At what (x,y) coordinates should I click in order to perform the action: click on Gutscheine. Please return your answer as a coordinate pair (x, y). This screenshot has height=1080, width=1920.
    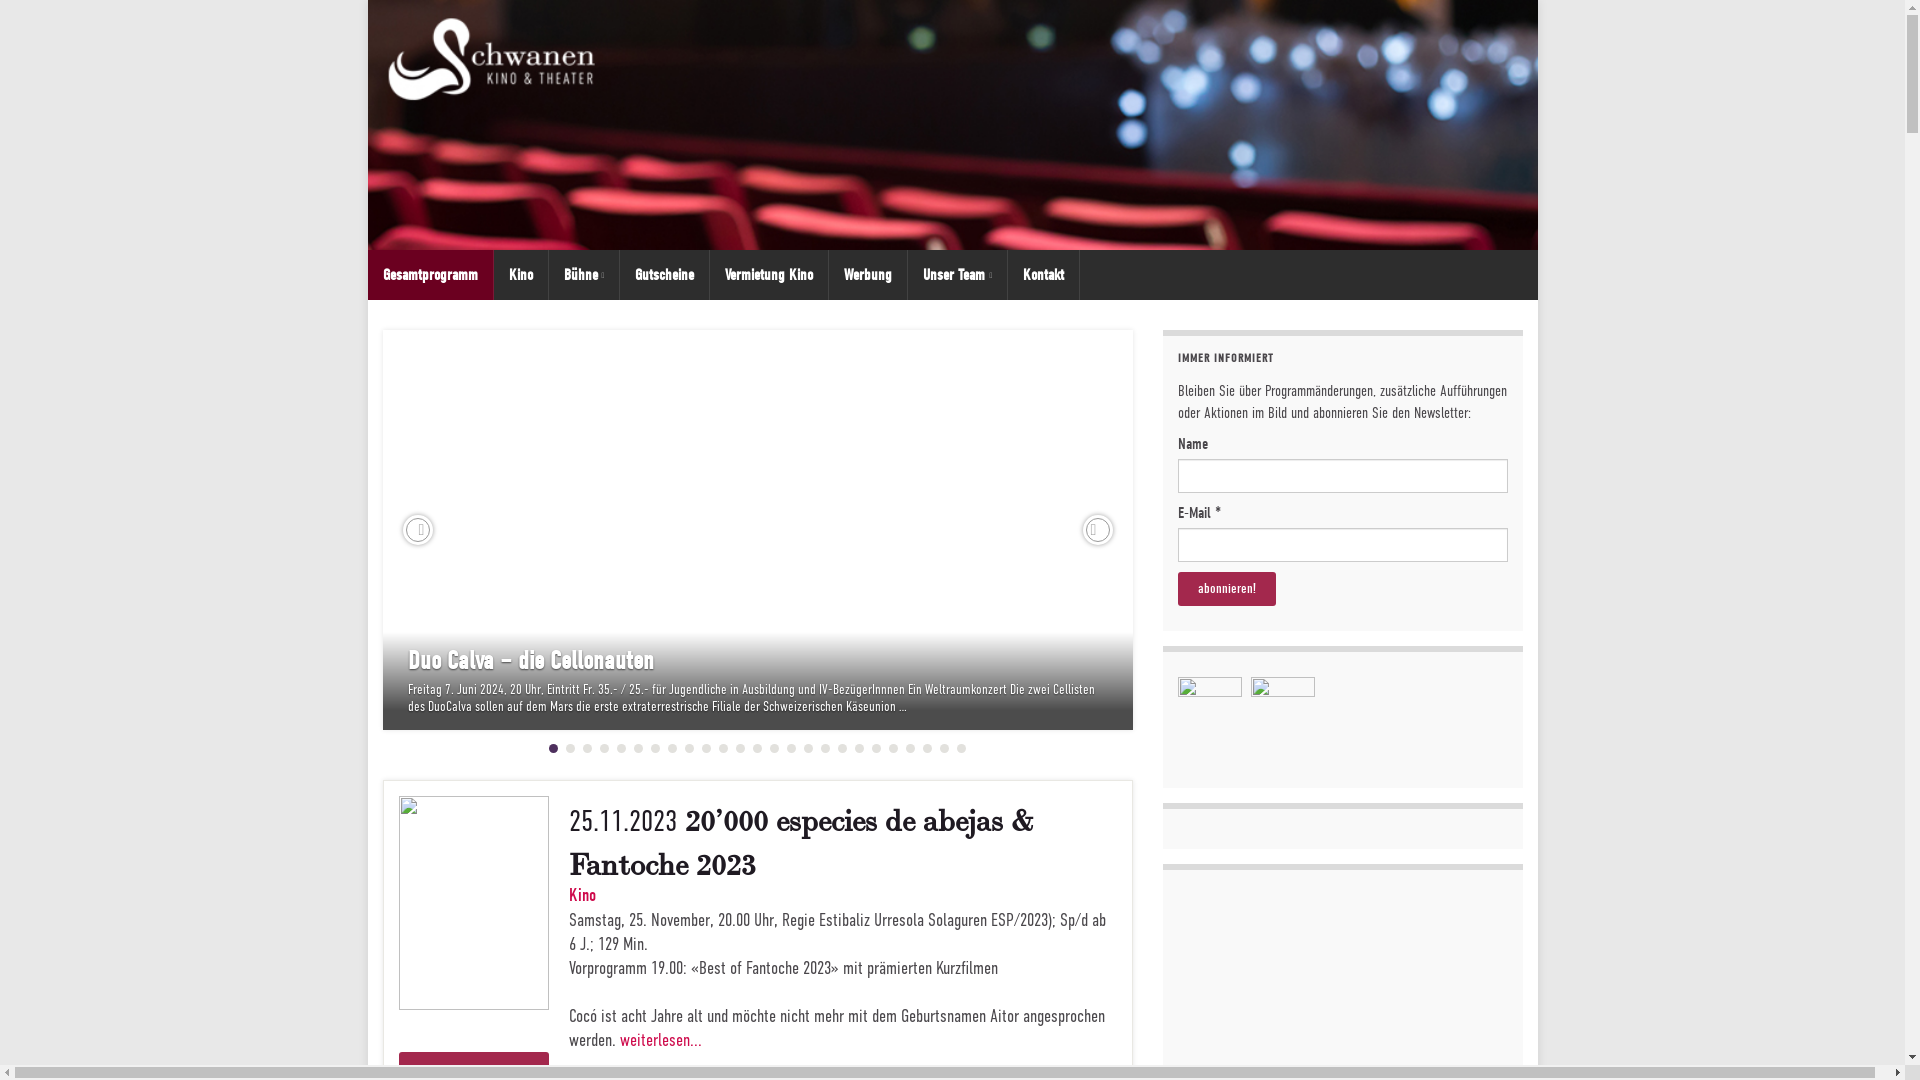
    Looking at the image, I should click on (664, 275).